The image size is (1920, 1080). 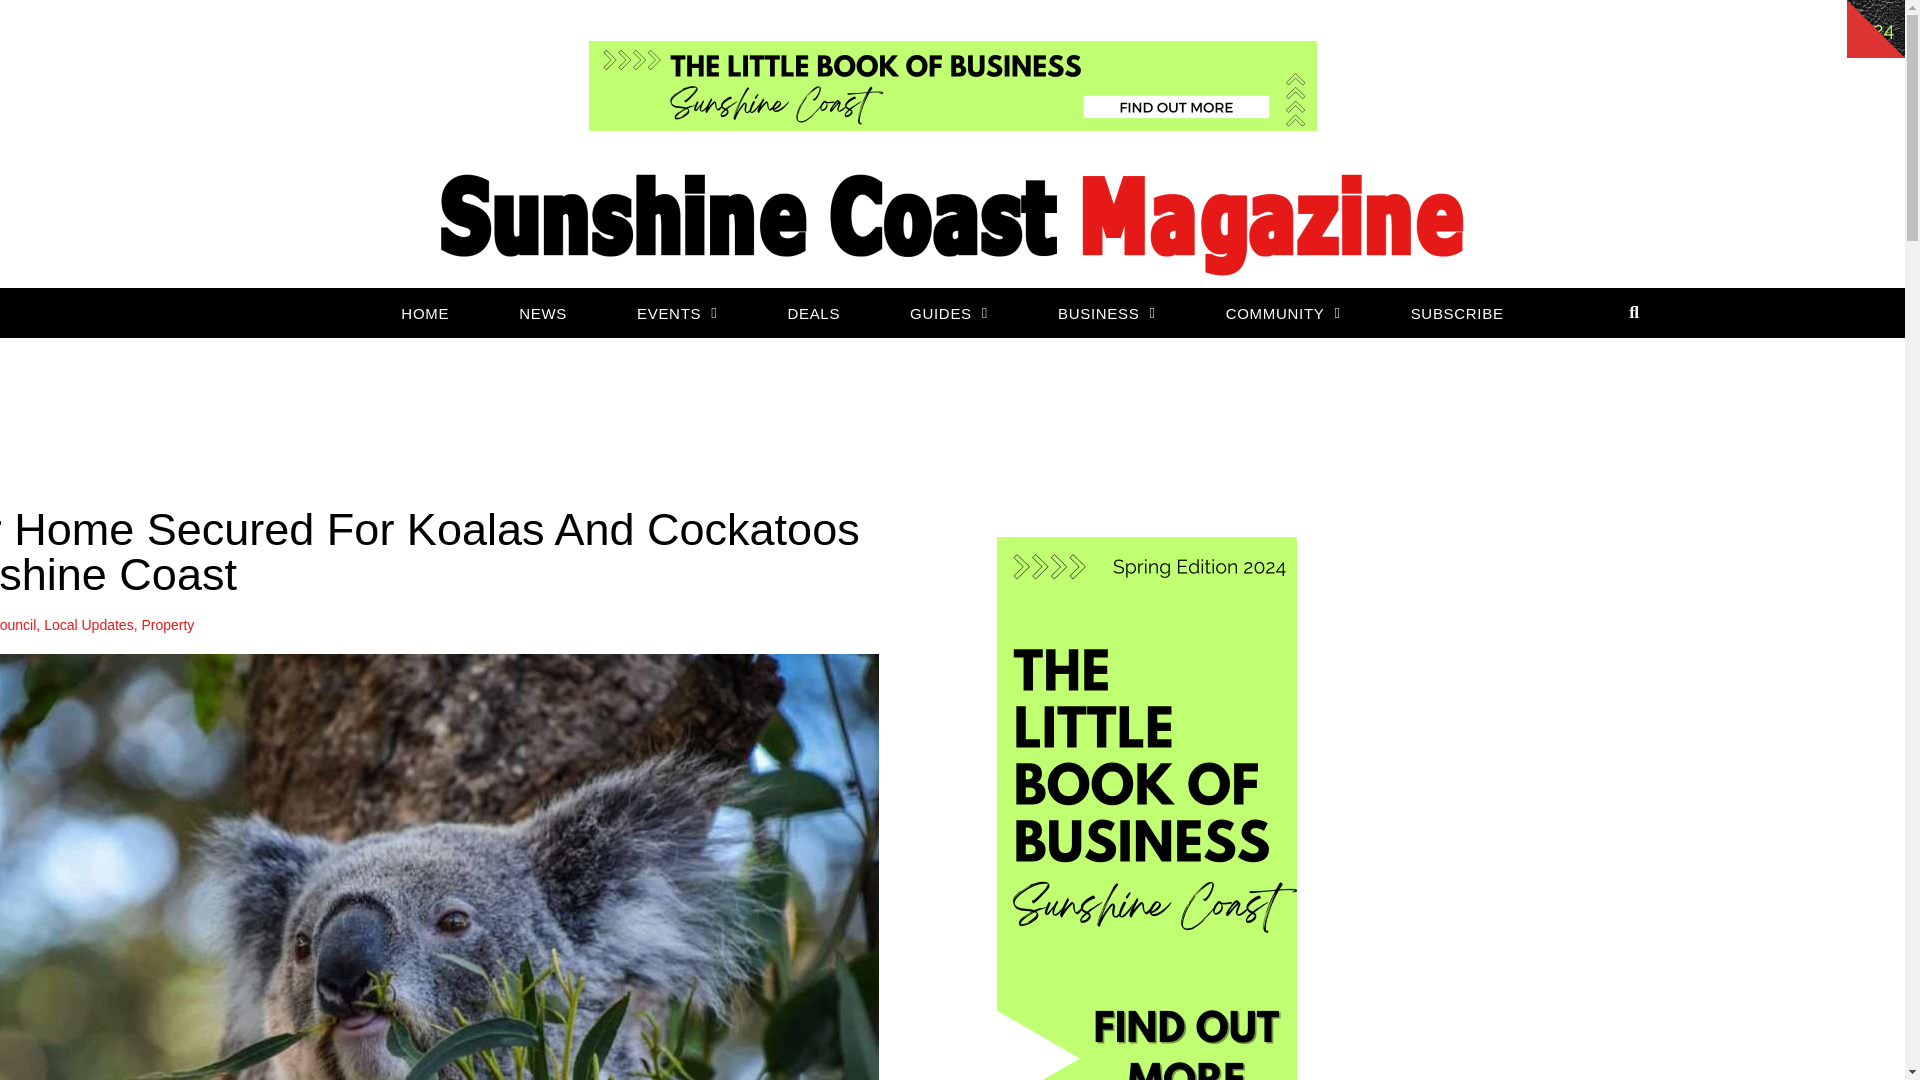 I want to click on GUIDES, so click(x=948, y=312).